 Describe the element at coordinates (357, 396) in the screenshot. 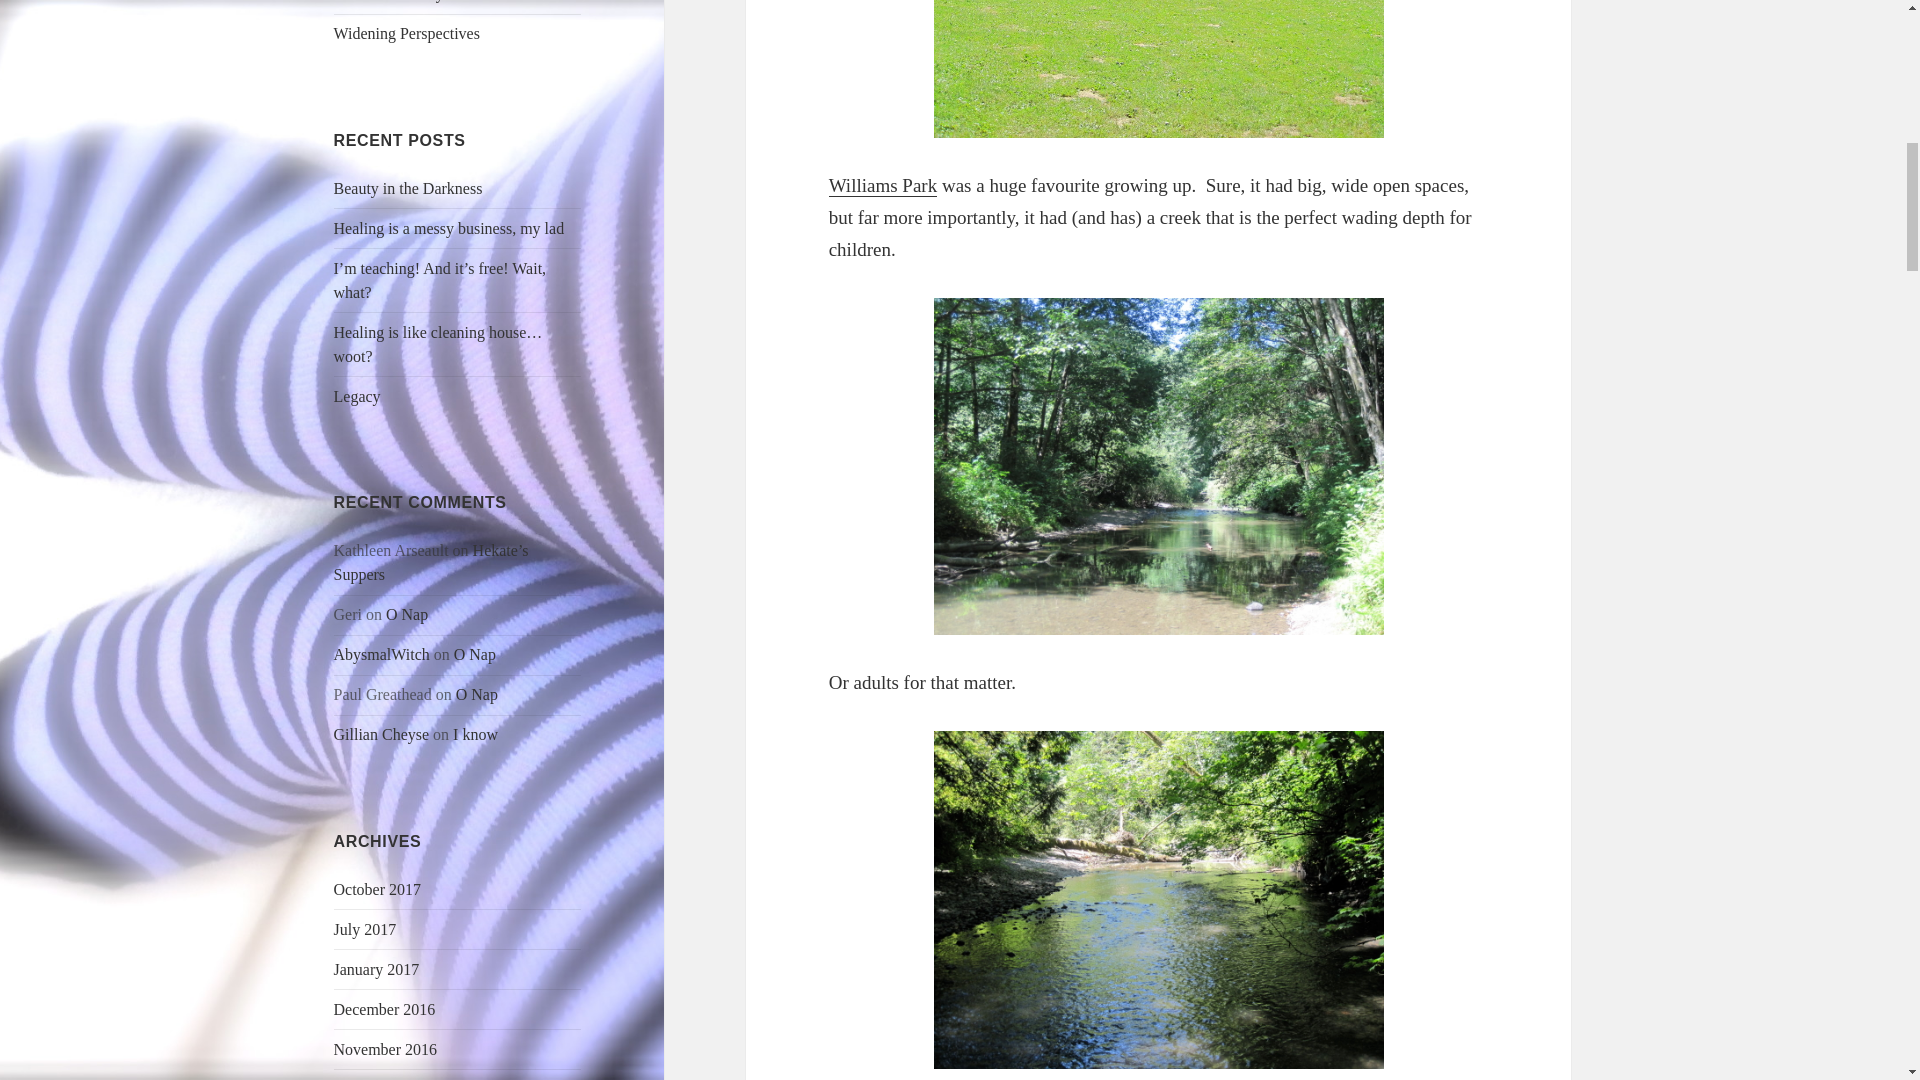

I see `Legacy` at that location.